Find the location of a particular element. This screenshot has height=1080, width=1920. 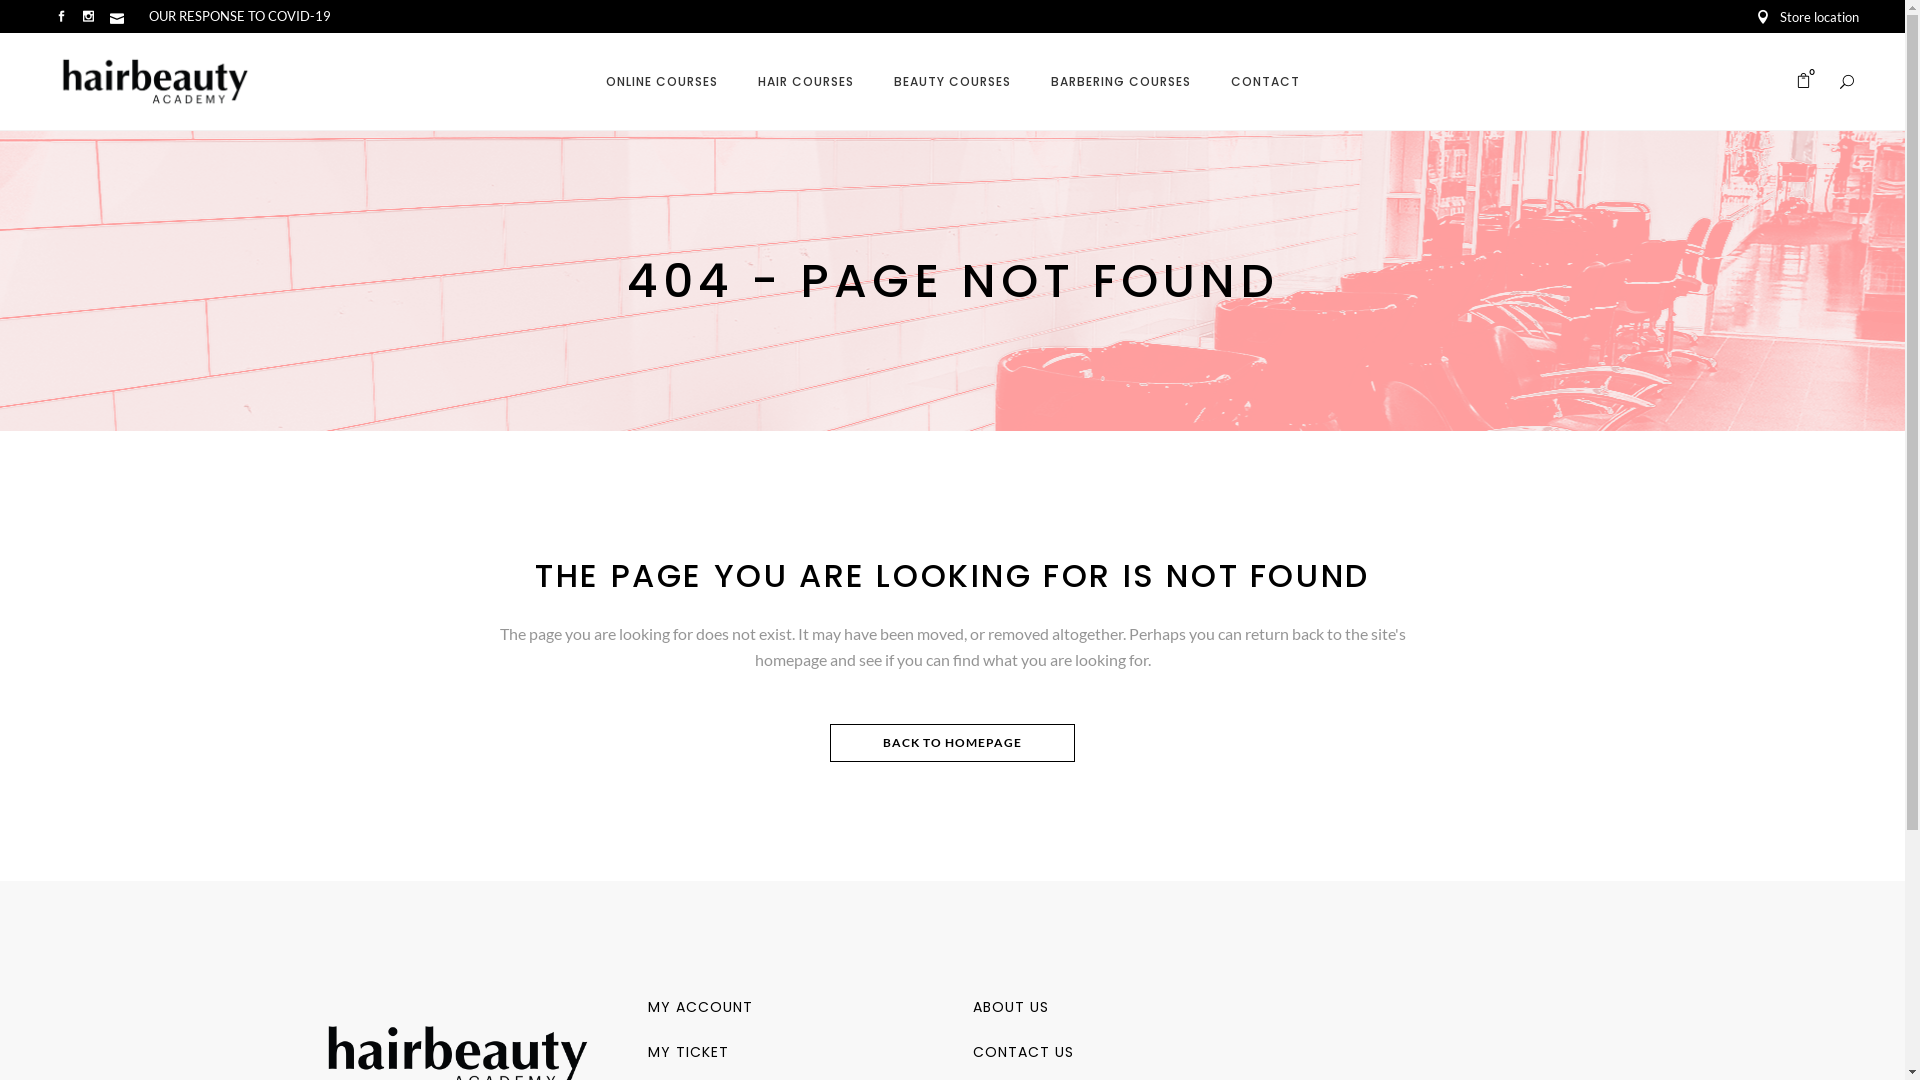

MY ACCOUNT is located at coordinates (700, 1006).